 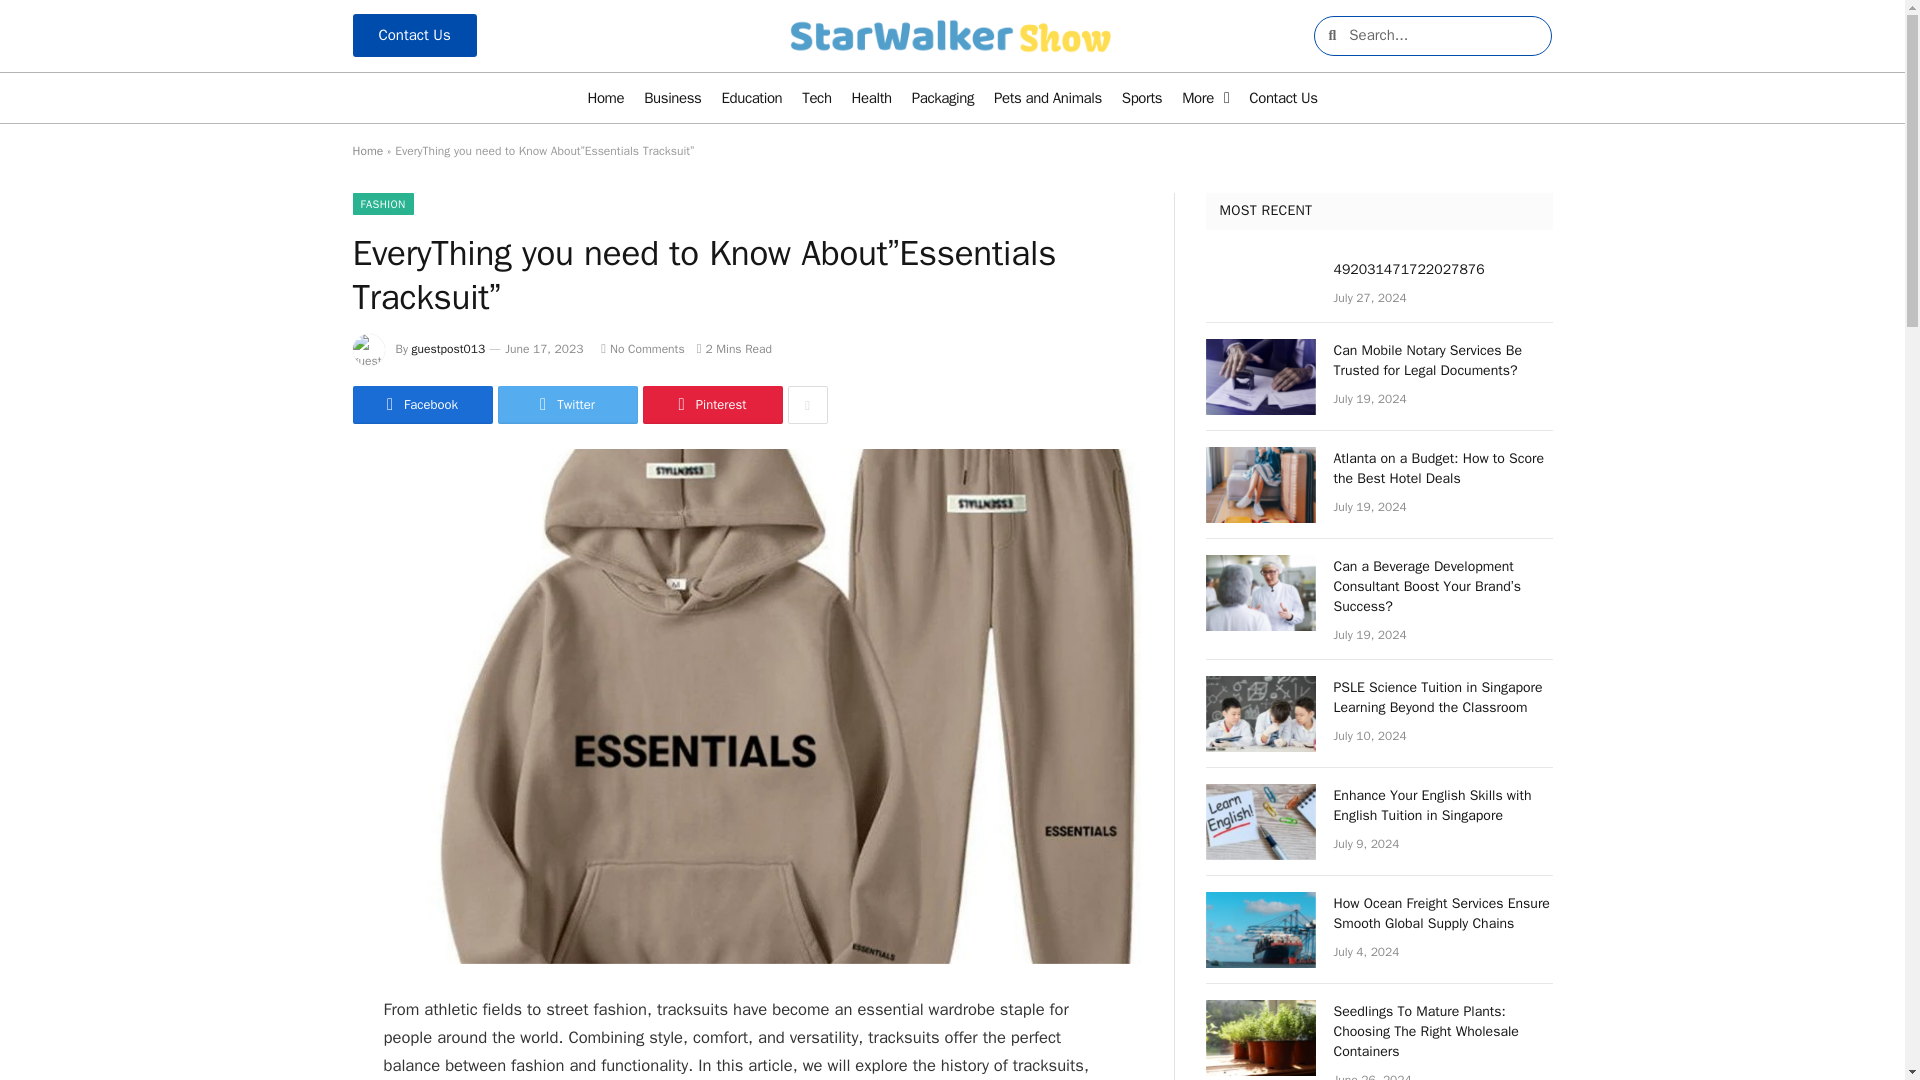 What do you see at coordinates (1047, 98) in the screenshot?
I see `Pets and Animals` at bounding box center [1047, 98].